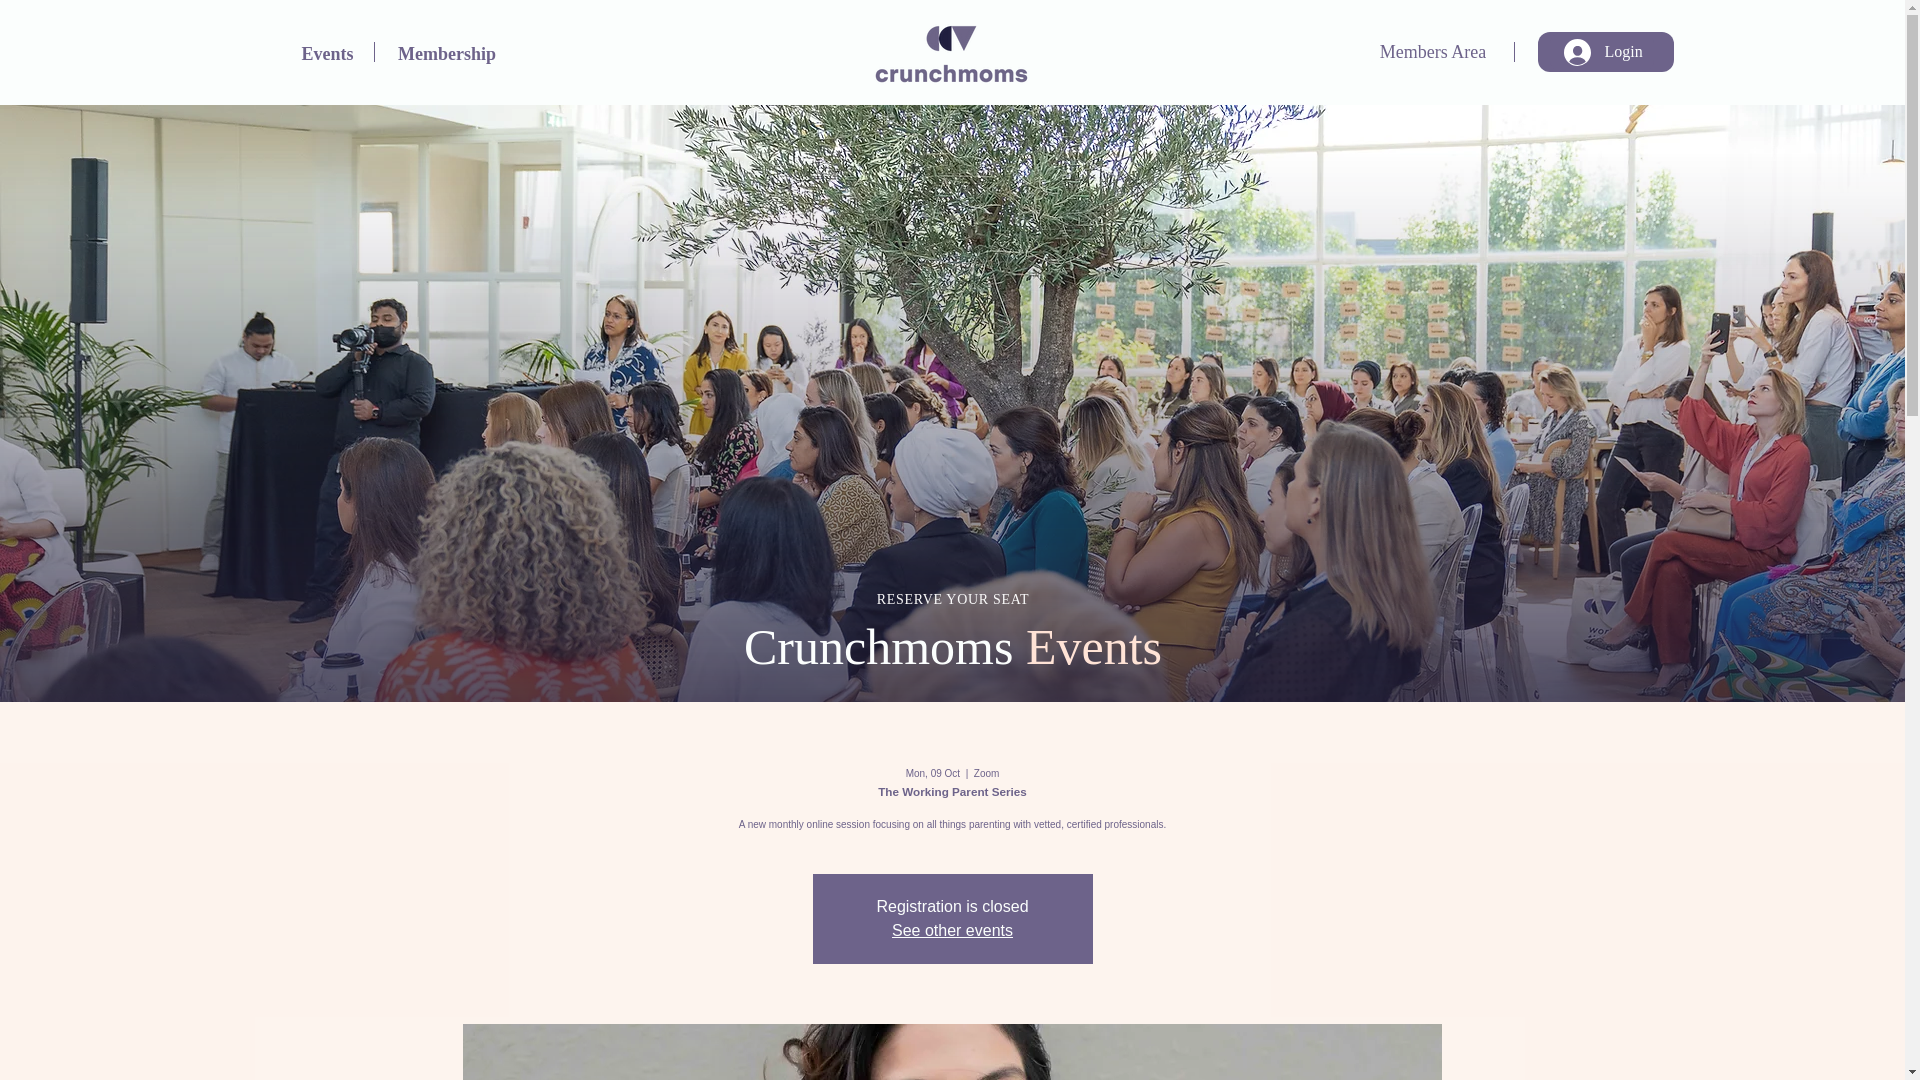  What do you see at coordinates (1435, 52) in the screenshot?
I see `Members Area` at bounding box center [1435, 52].